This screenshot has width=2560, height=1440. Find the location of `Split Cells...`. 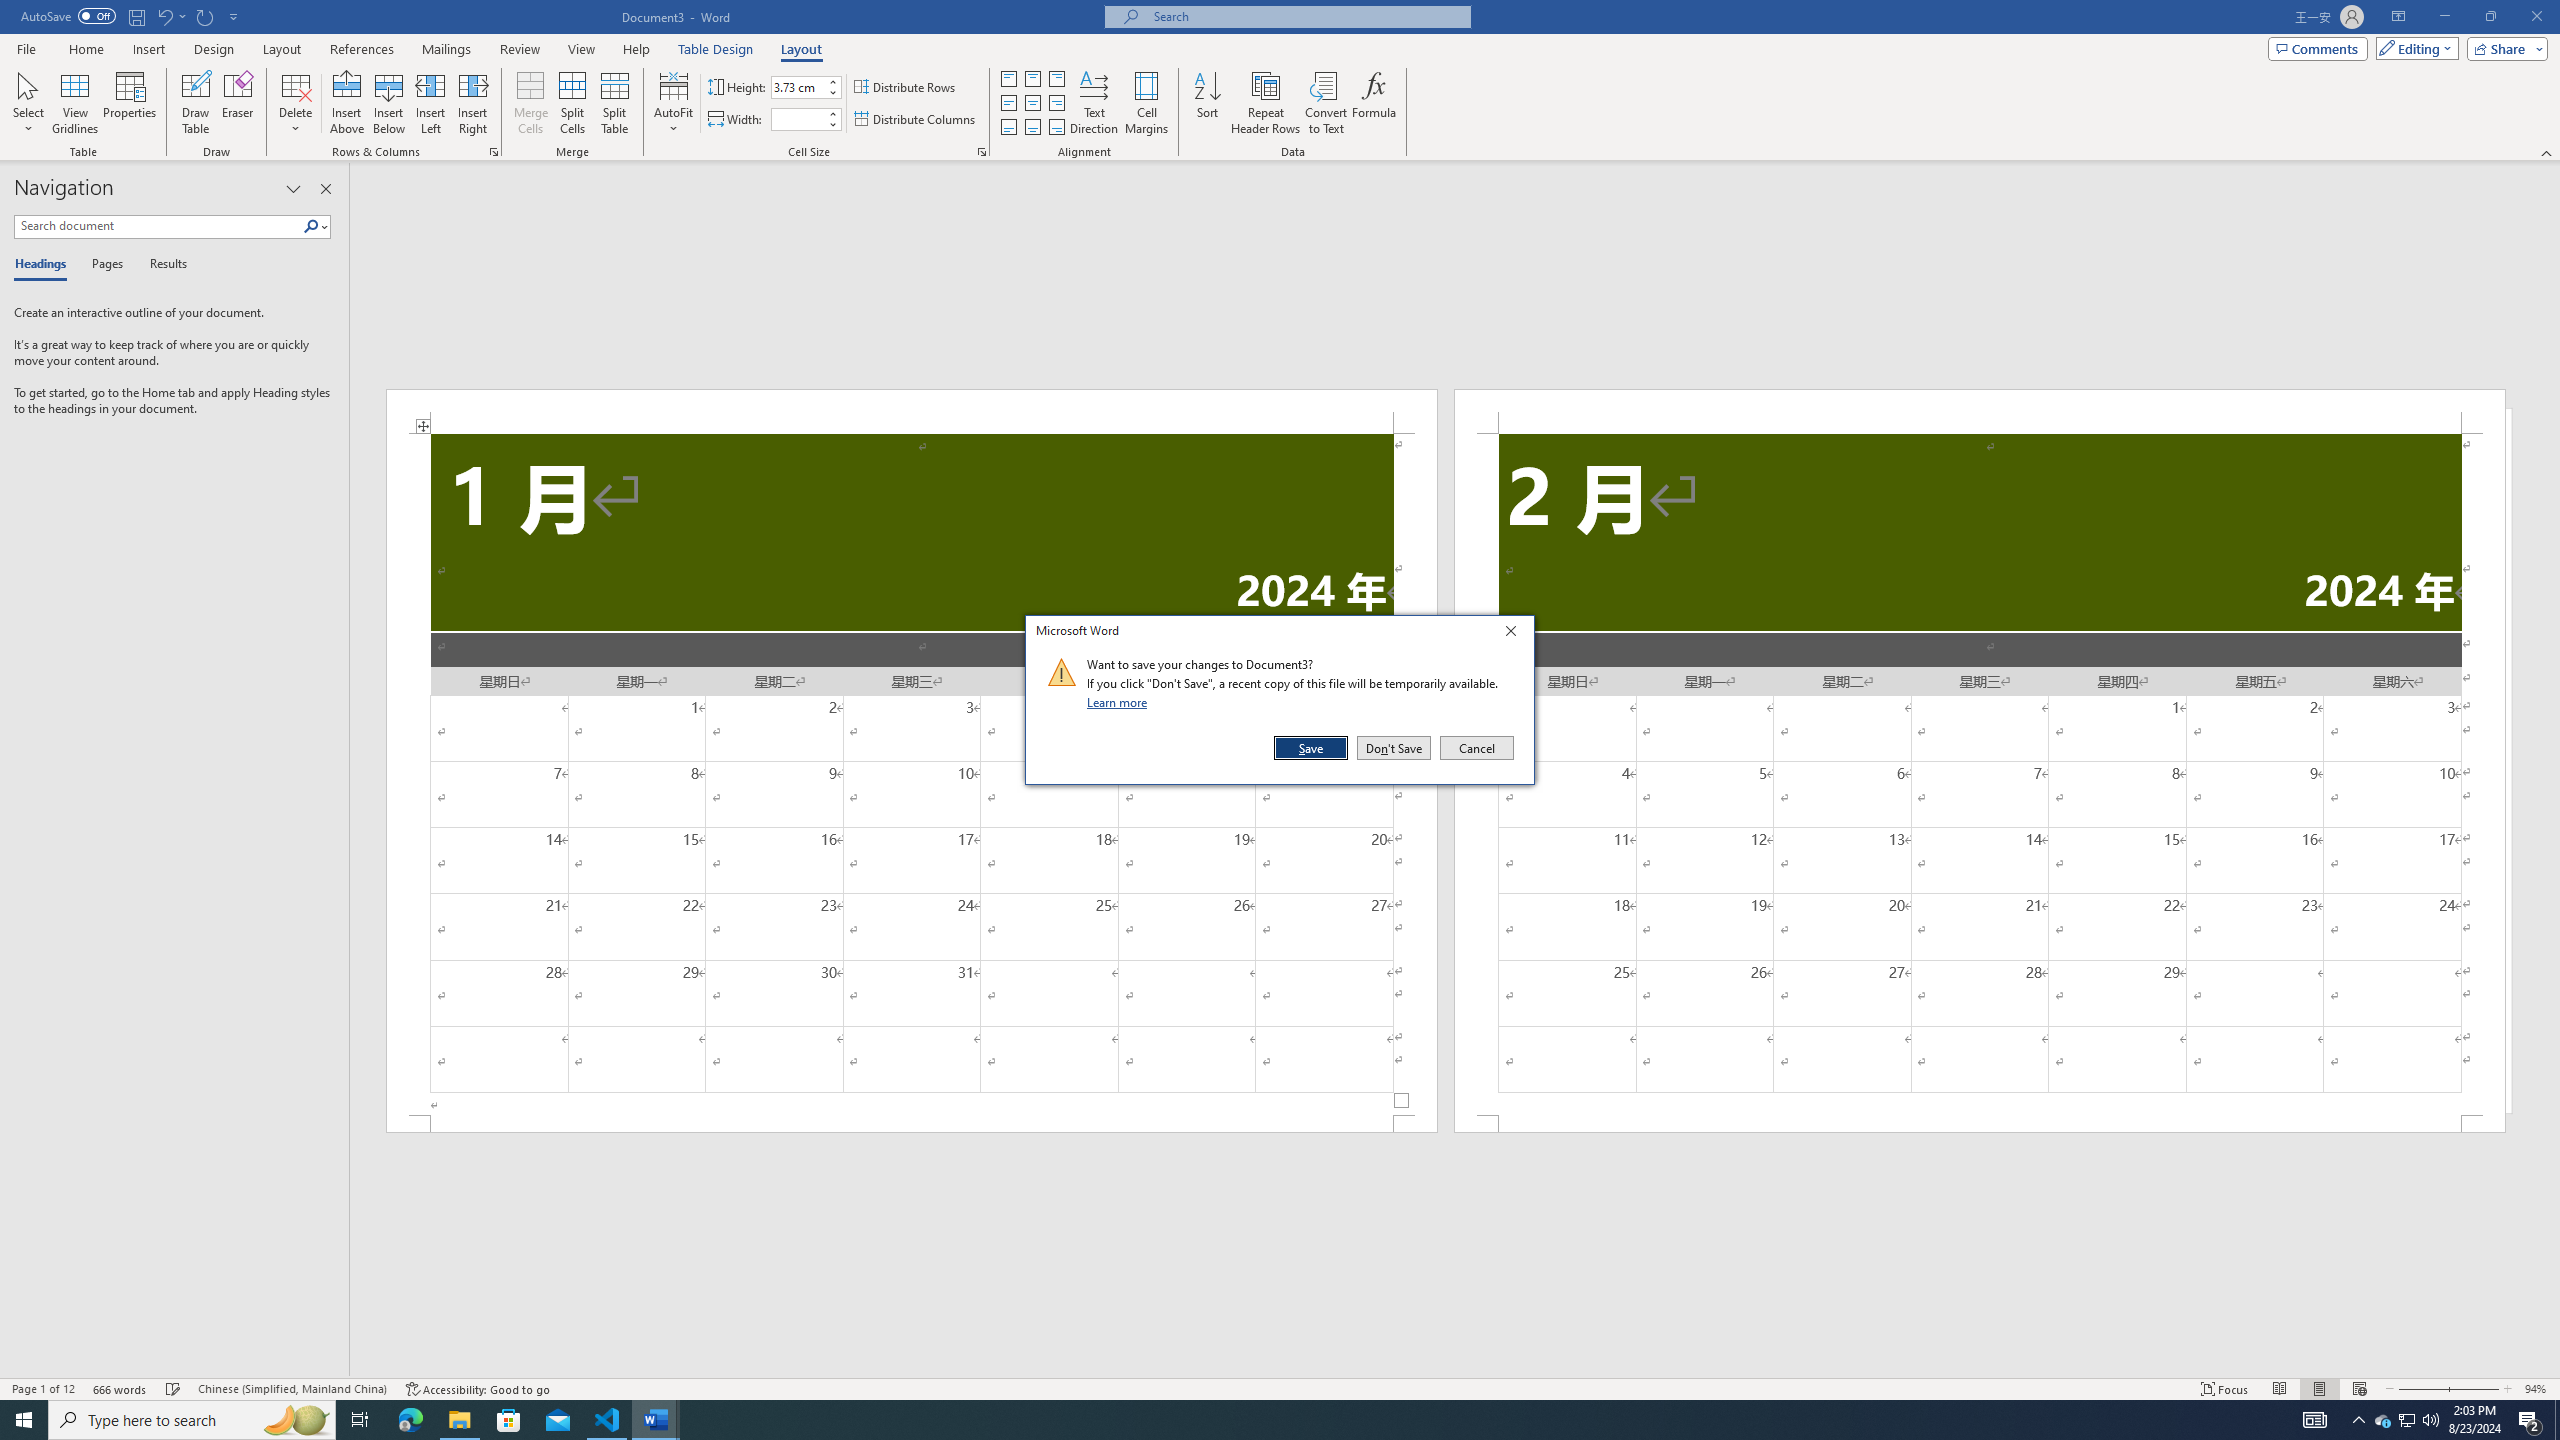

Split Cells... is located at coordinates (572, 103).